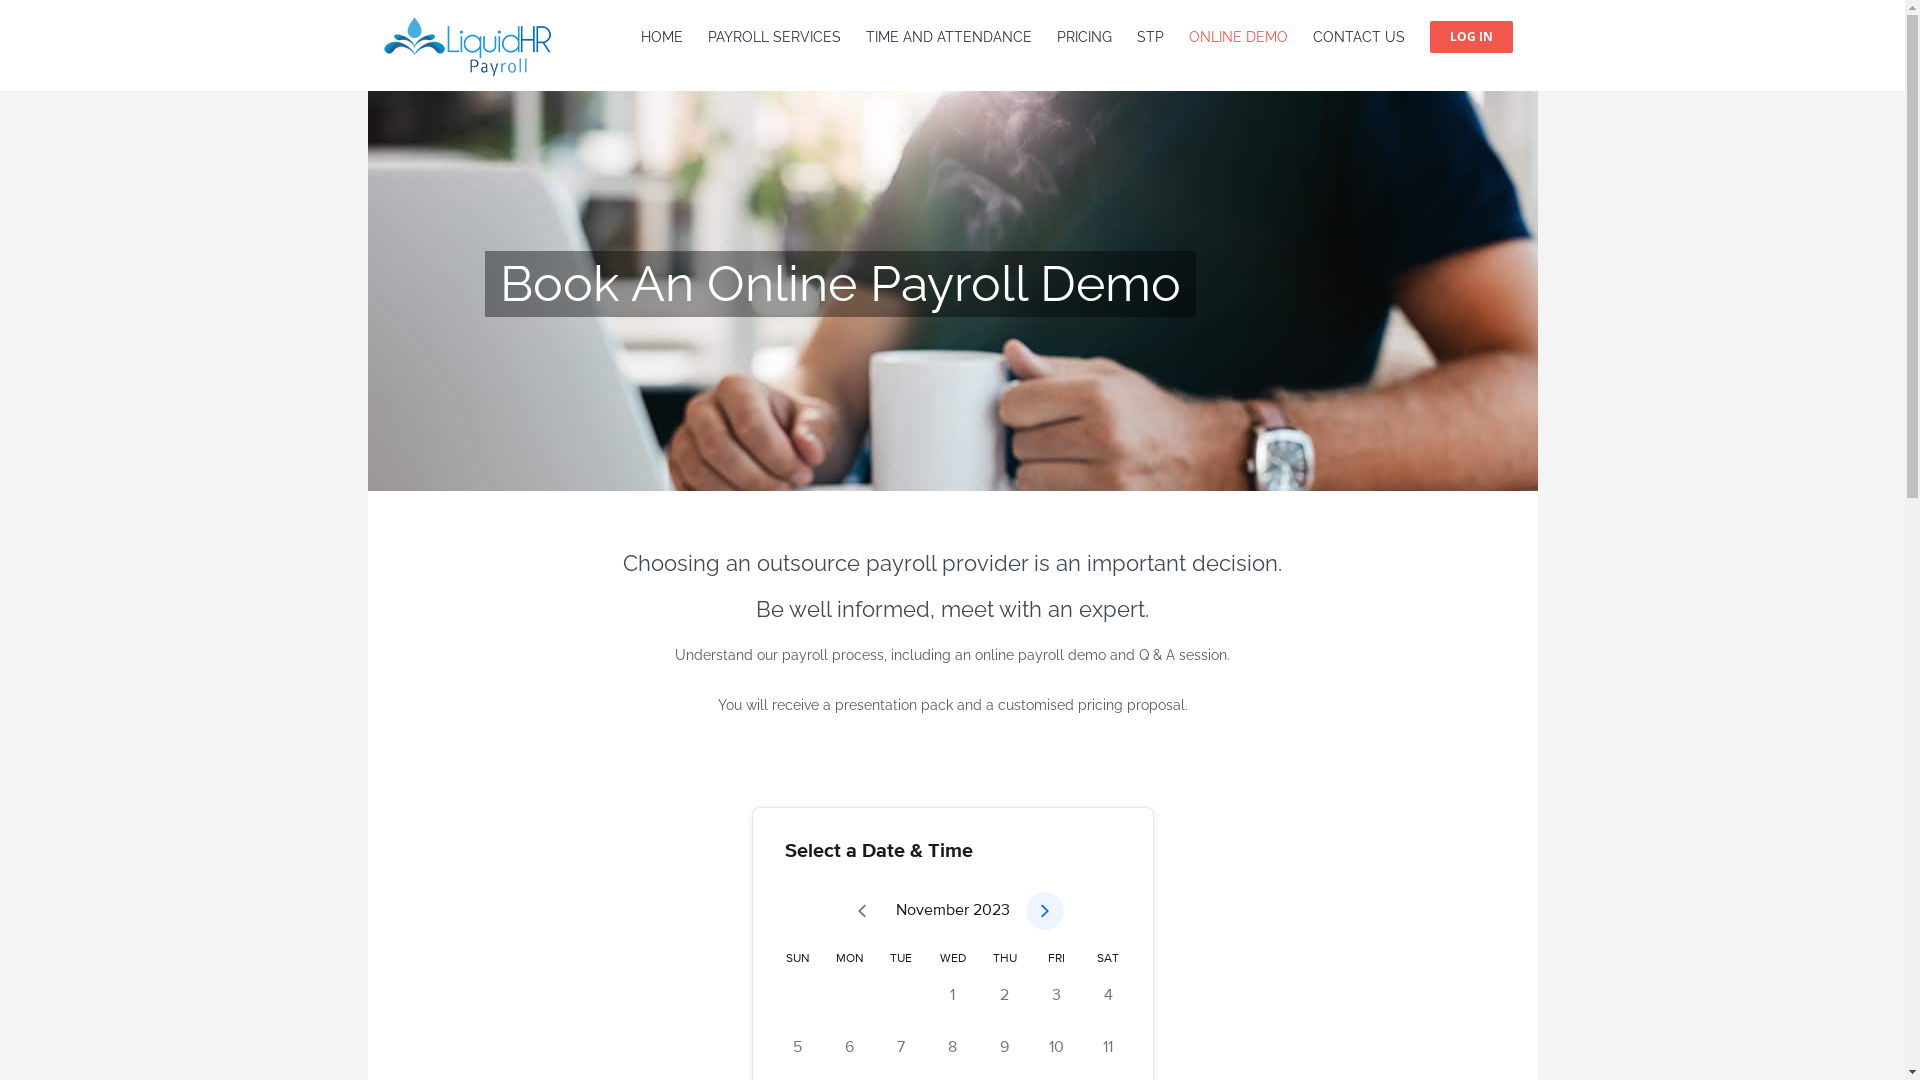 The height and width of the screenshot is (1080, 1920). What do you see at coordinates (774, 36) in the screenshot?
I see `PAYROLL SERVICES` at bounding box center [774, 36].